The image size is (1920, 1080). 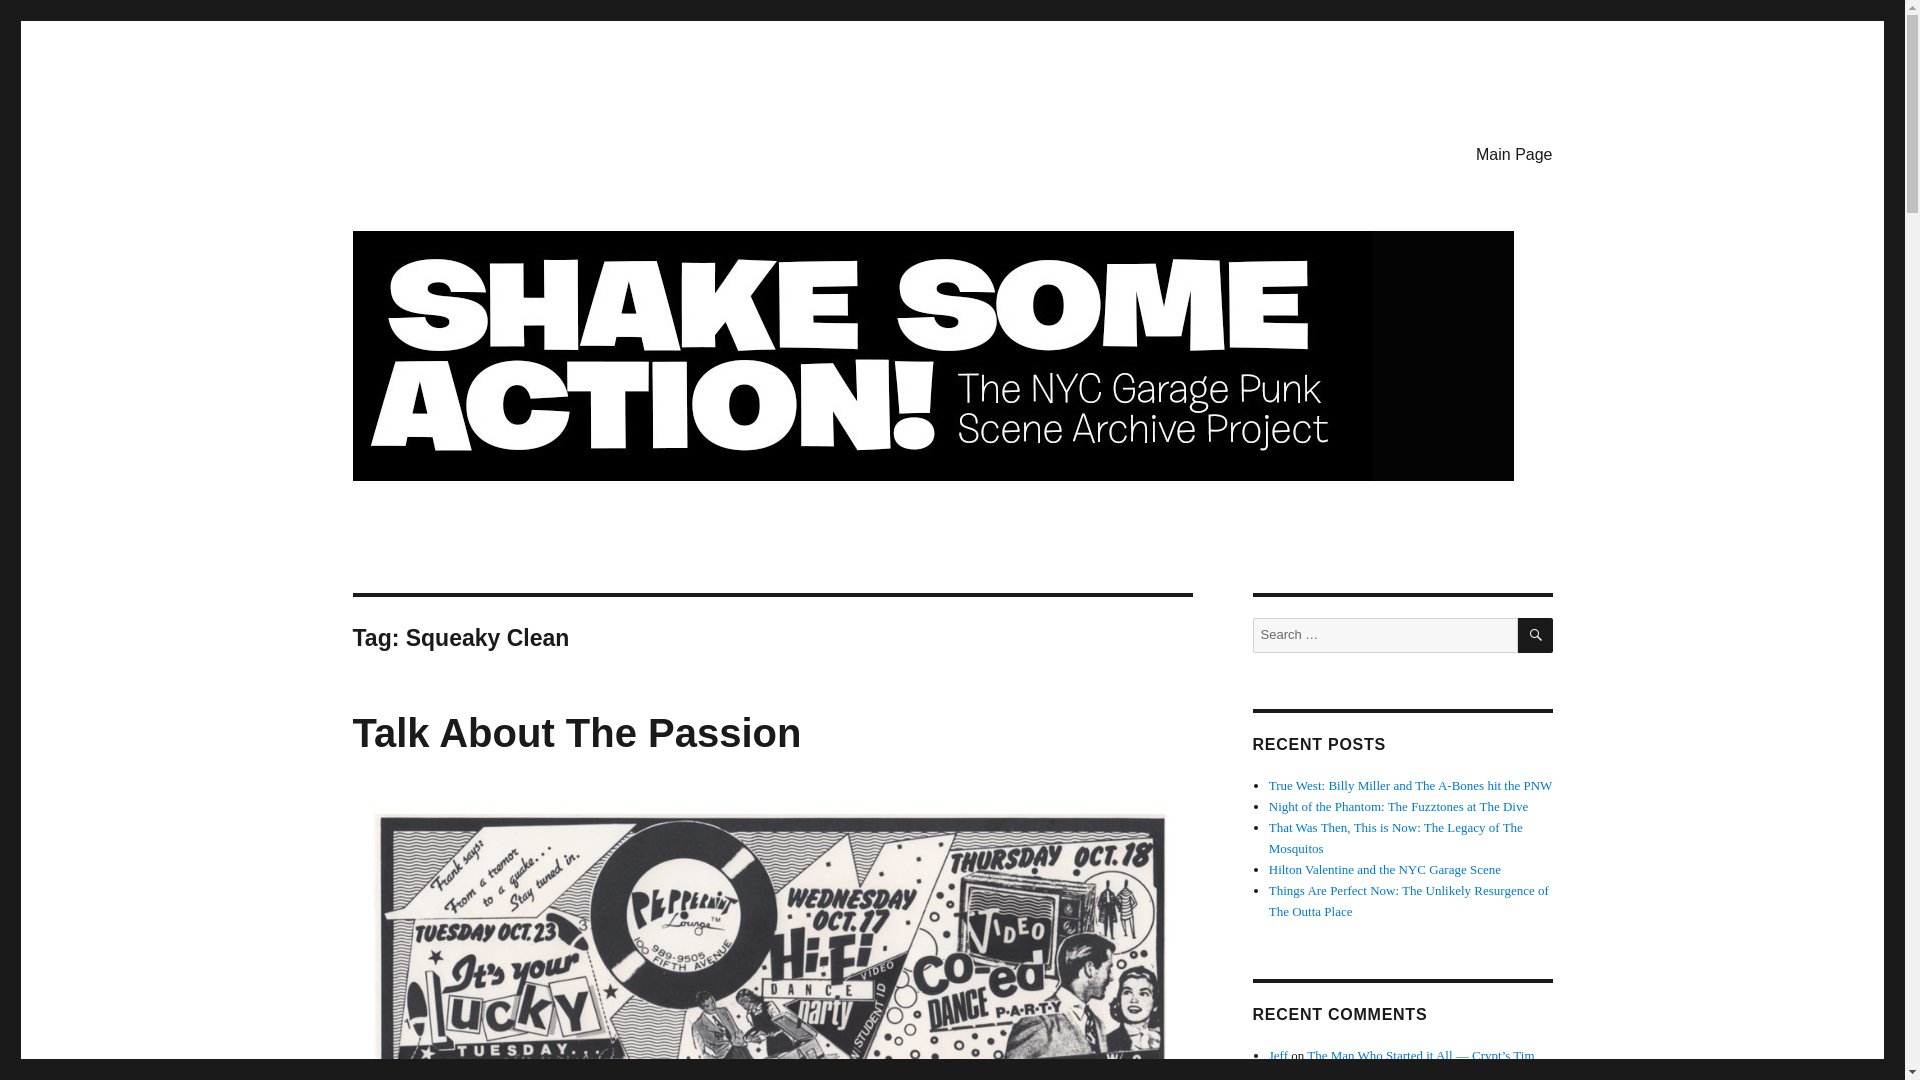 I want to click on Jeff, so click(x=1278, y=1054).